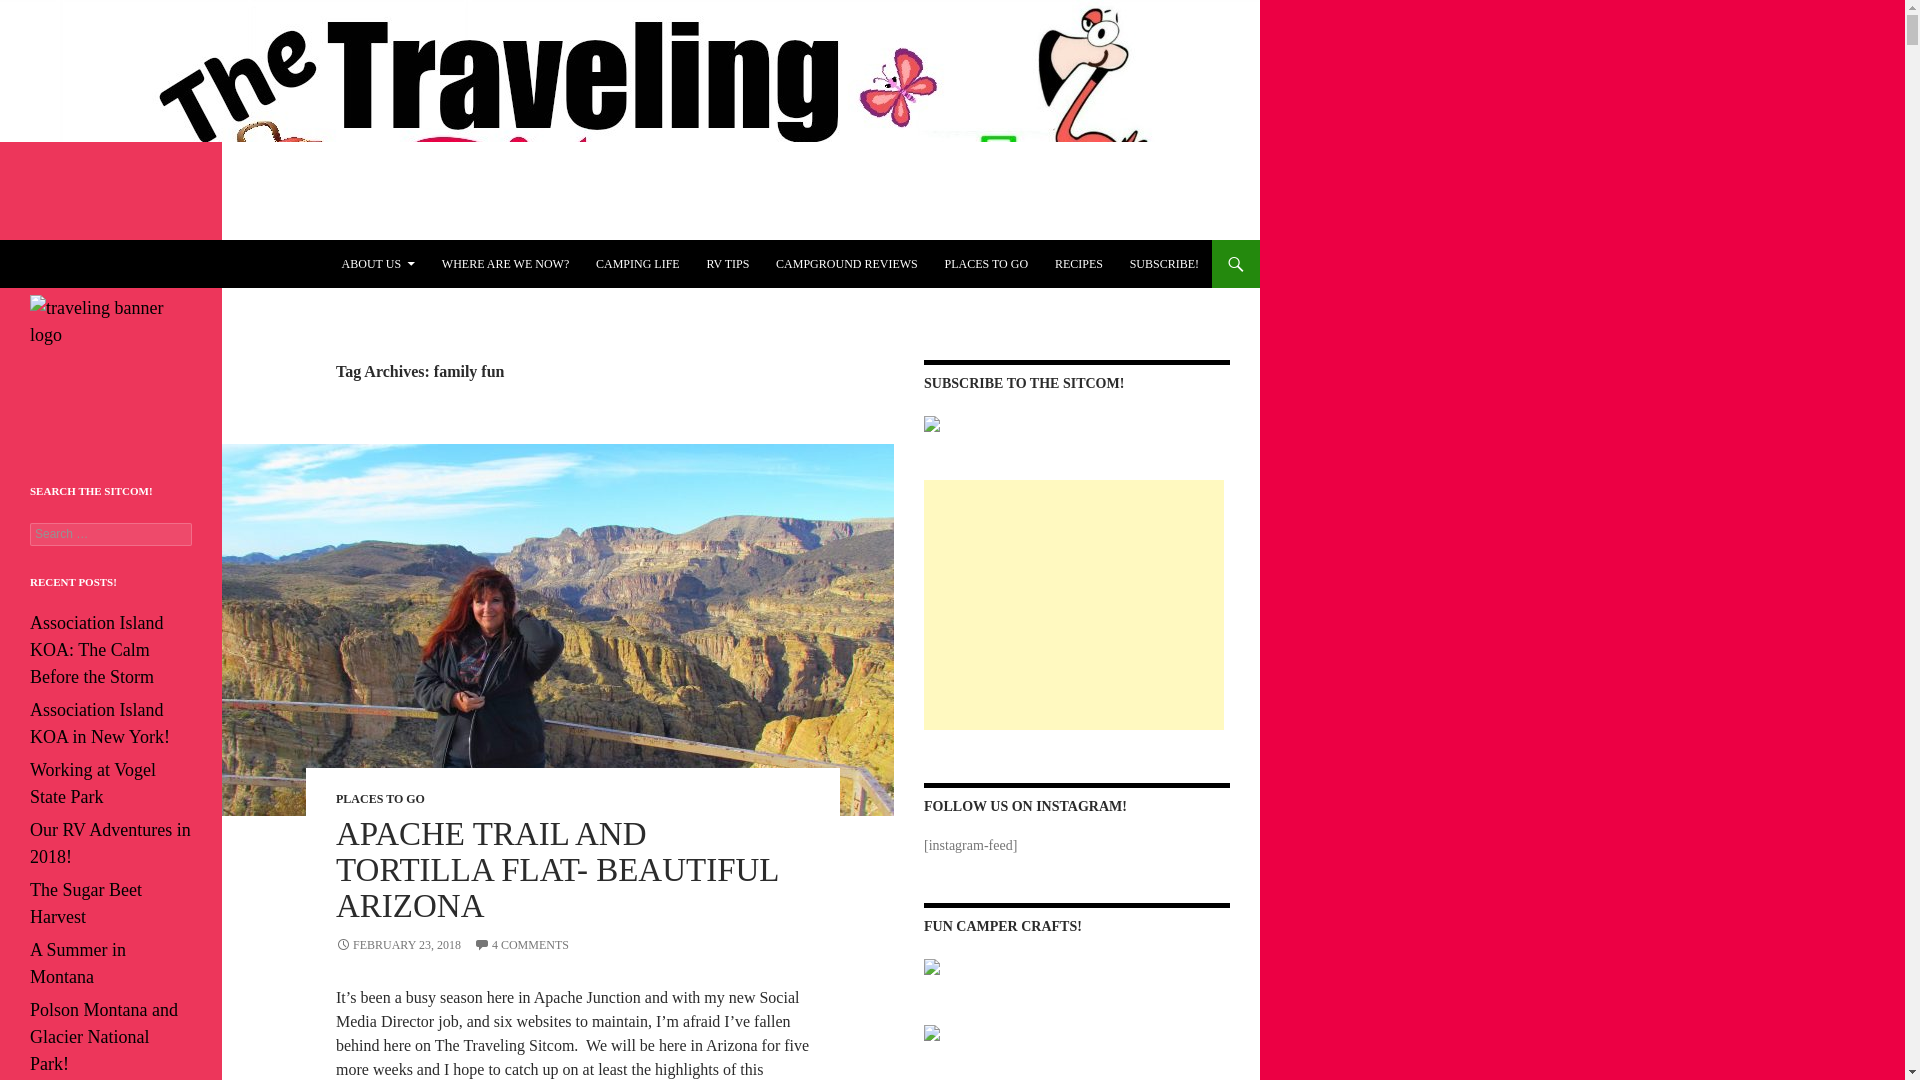  Describe the element at coordinates (846, 264) in the screenshot. I see `CAMPGROUND REVIEWS` at that location.